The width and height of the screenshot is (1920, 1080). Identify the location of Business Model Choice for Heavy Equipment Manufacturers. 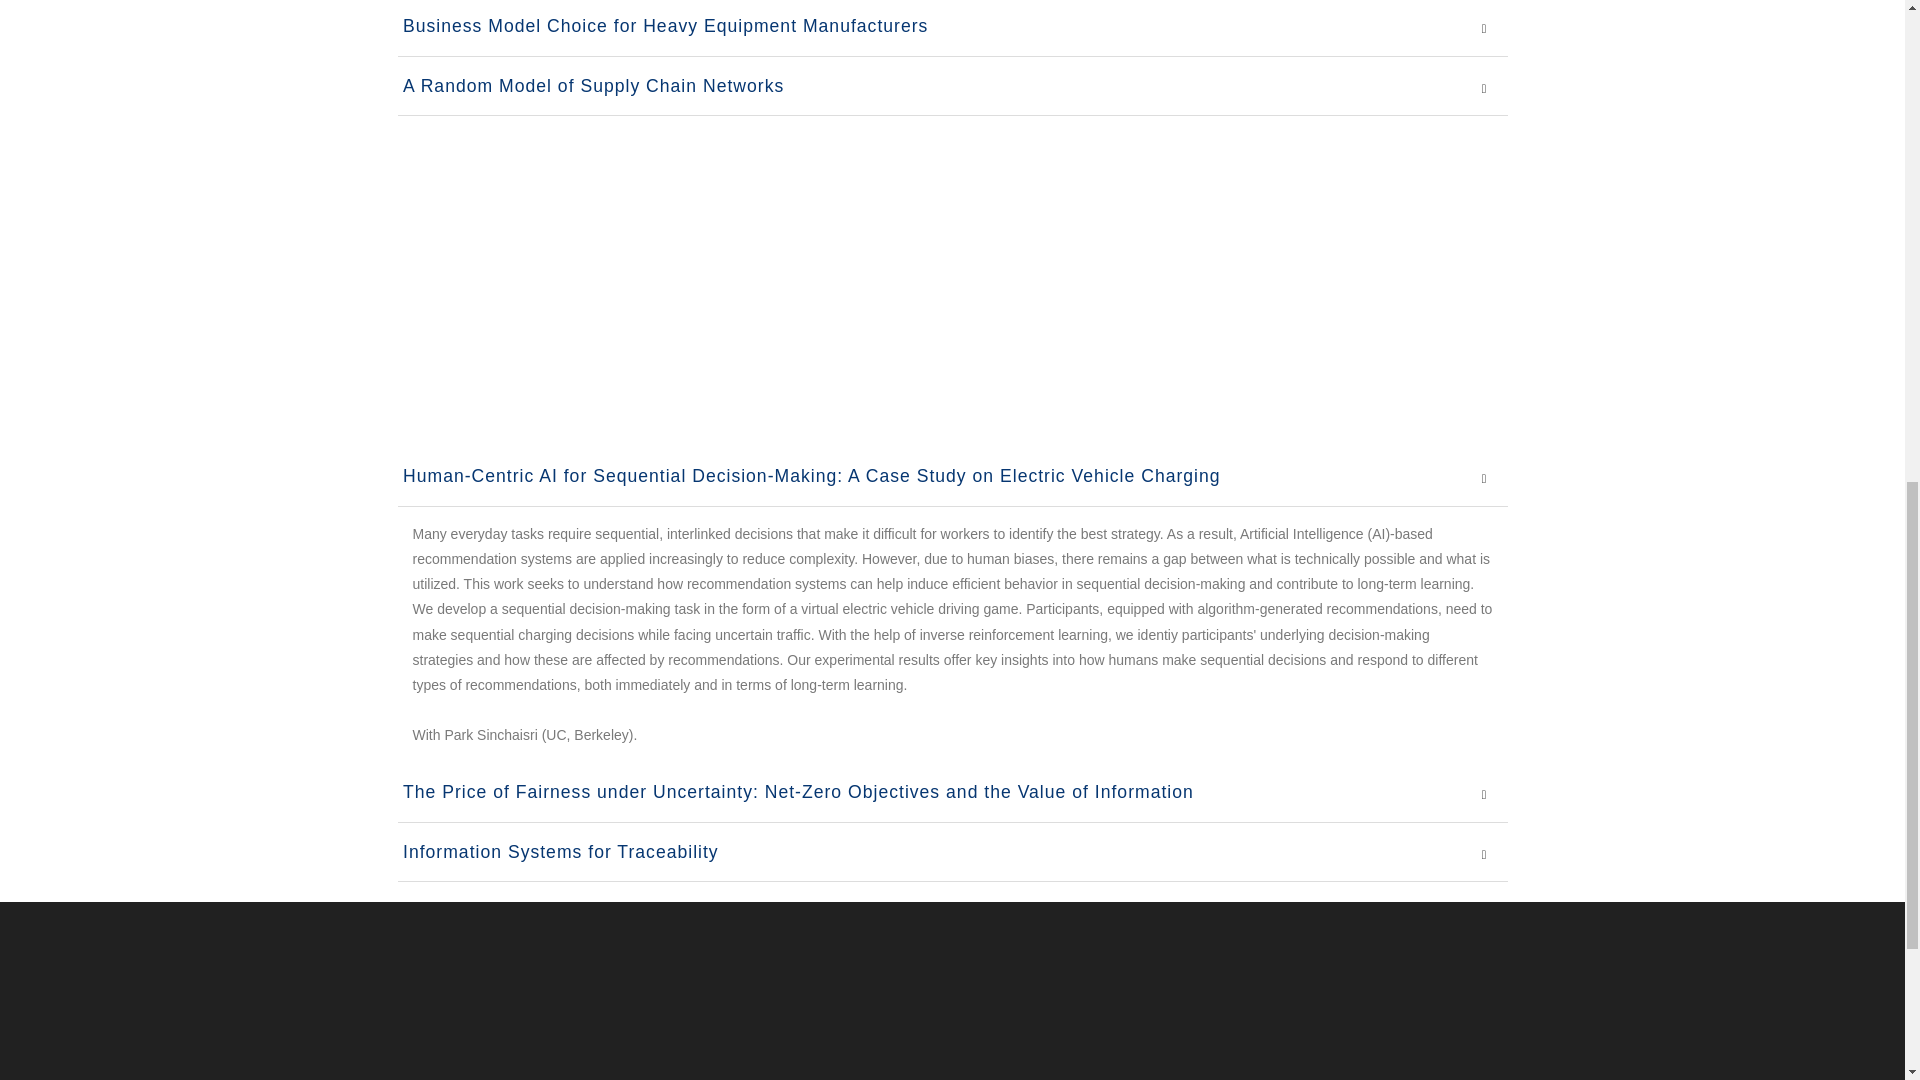
(663, 26).